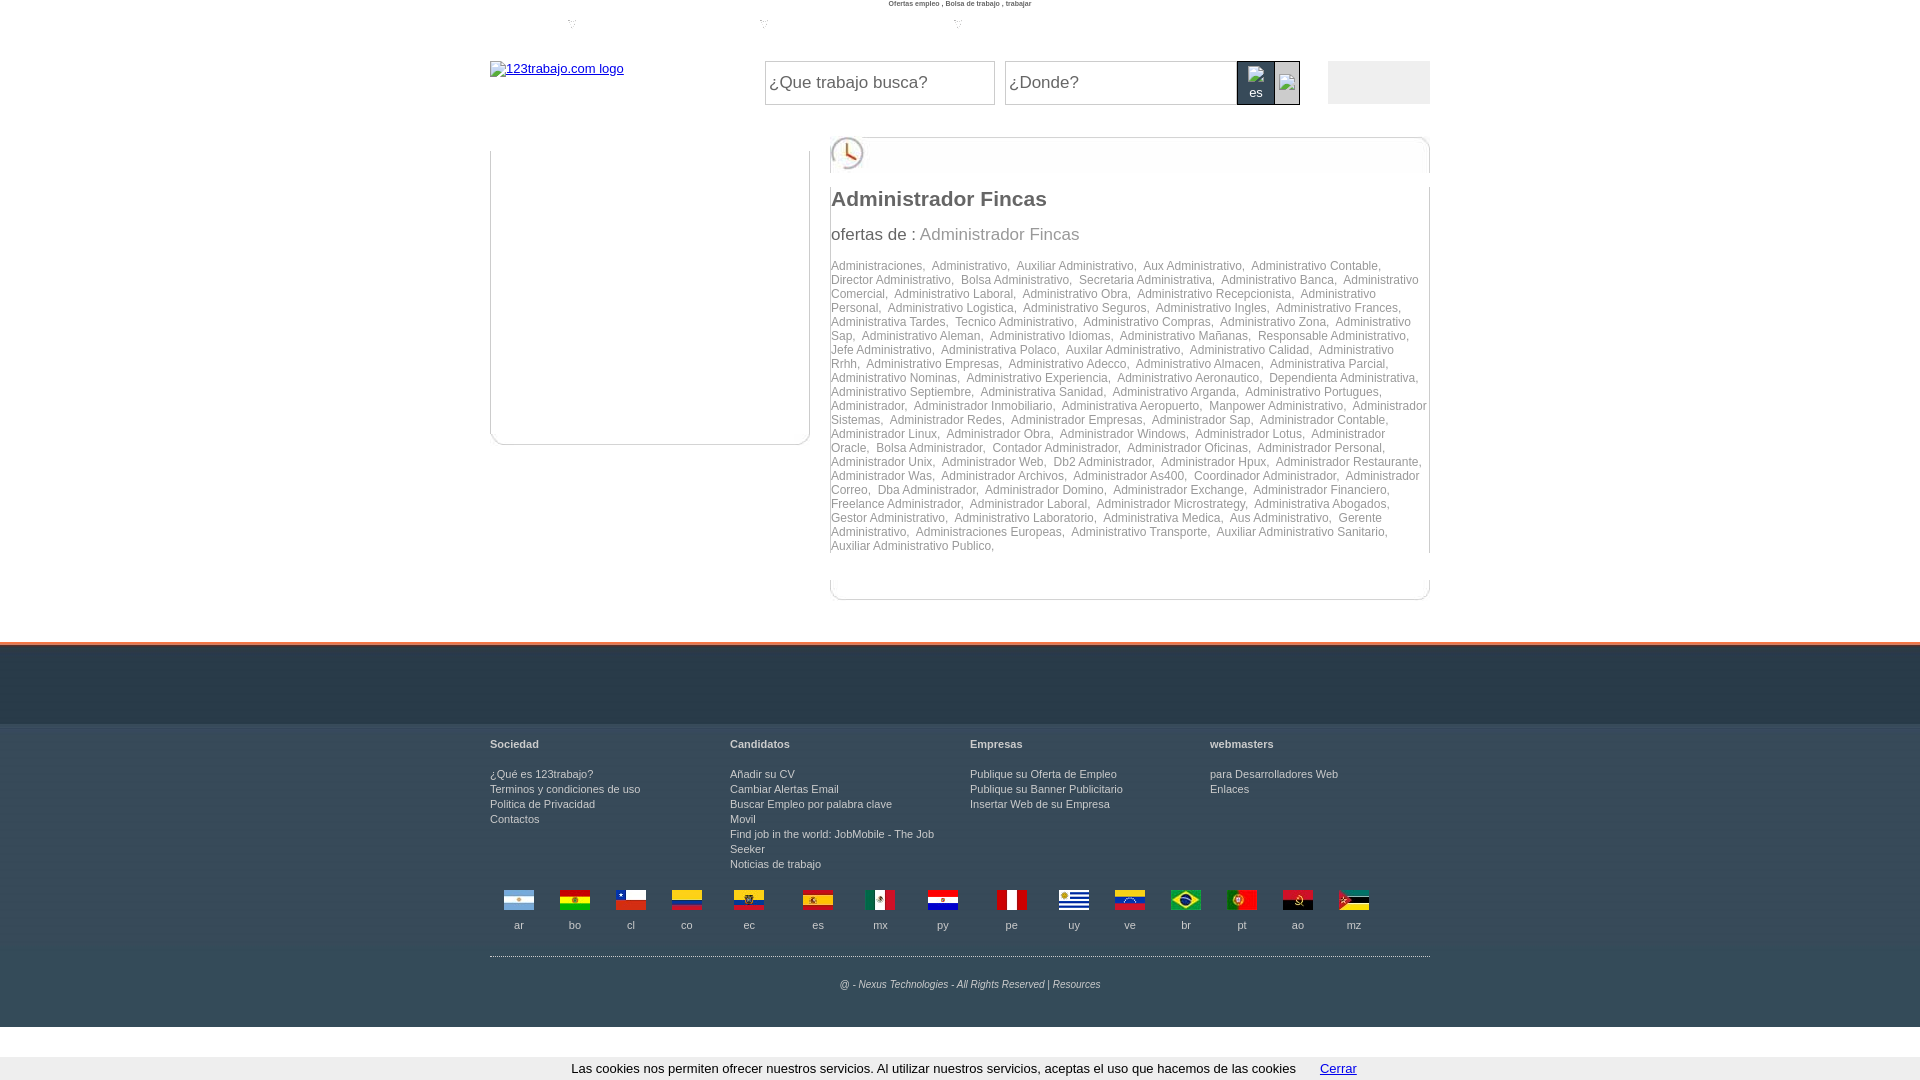  What do you see at coordinates (988, 406) in the screenshot?
I see `Administrador Inmobiliario, ` at bounding box center [988, 406].